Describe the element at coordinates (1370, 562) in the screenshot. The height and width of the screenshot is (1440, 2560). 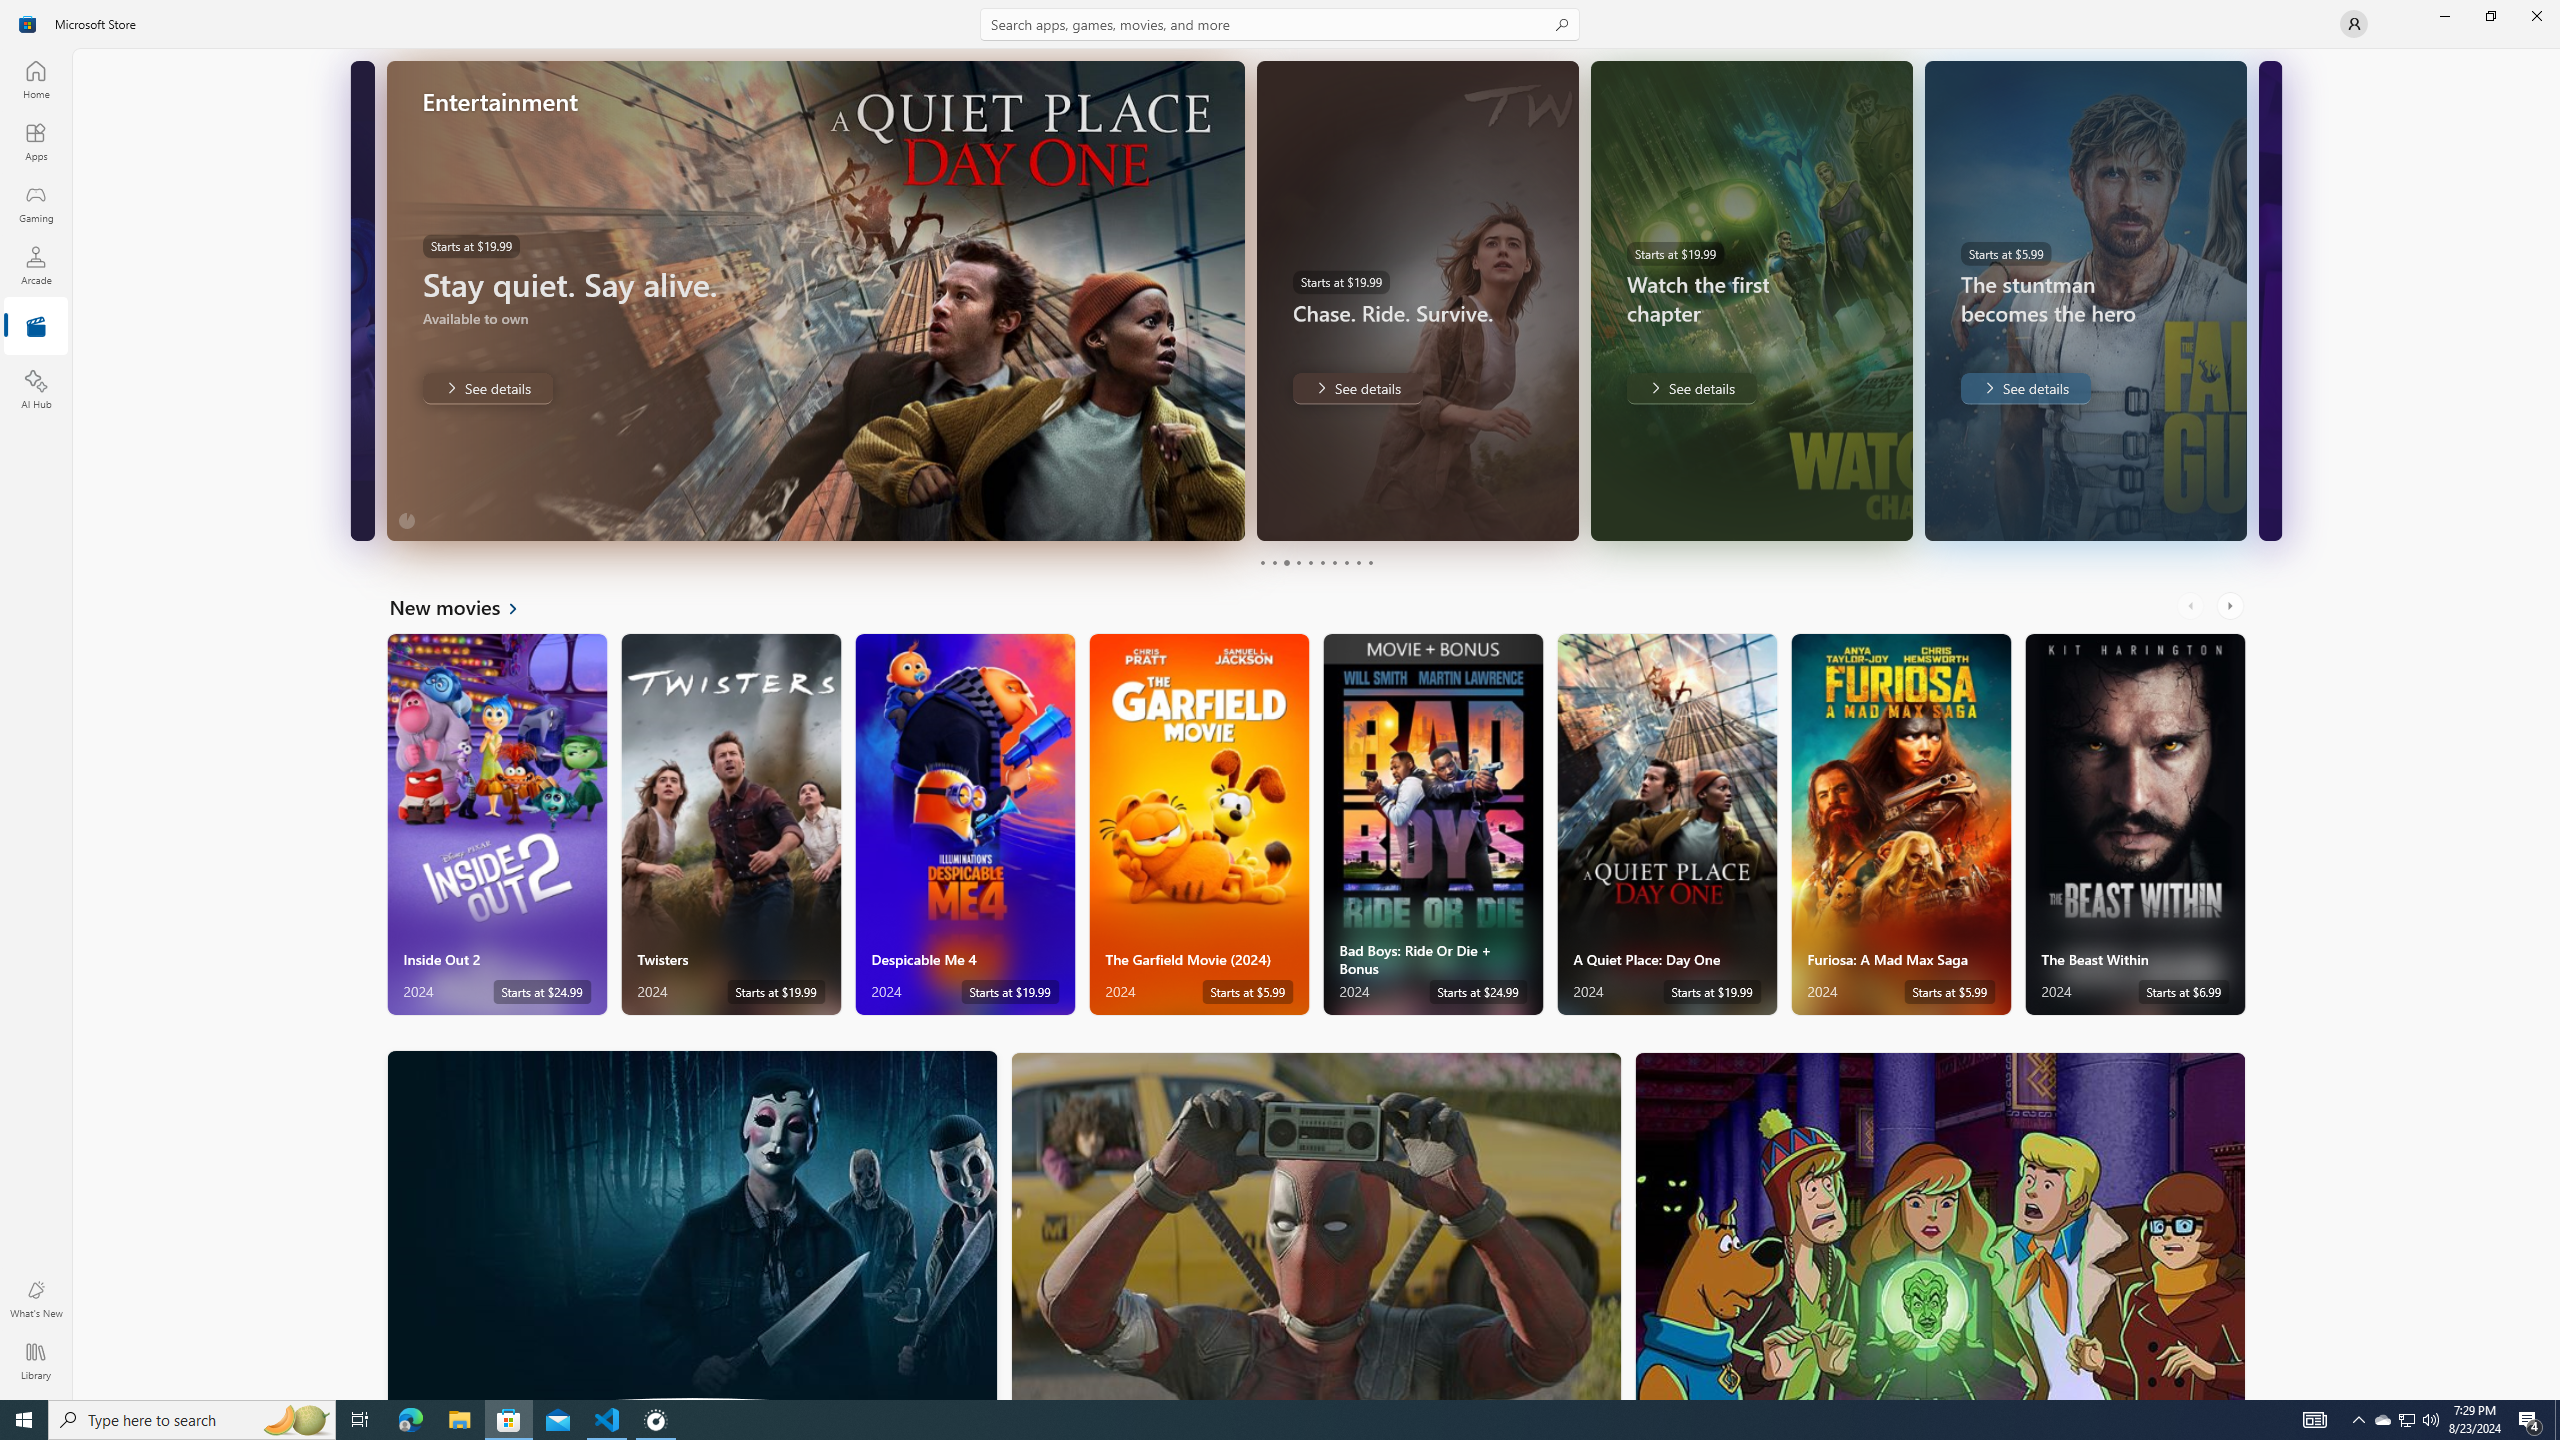
I see `Page 10` at that location.